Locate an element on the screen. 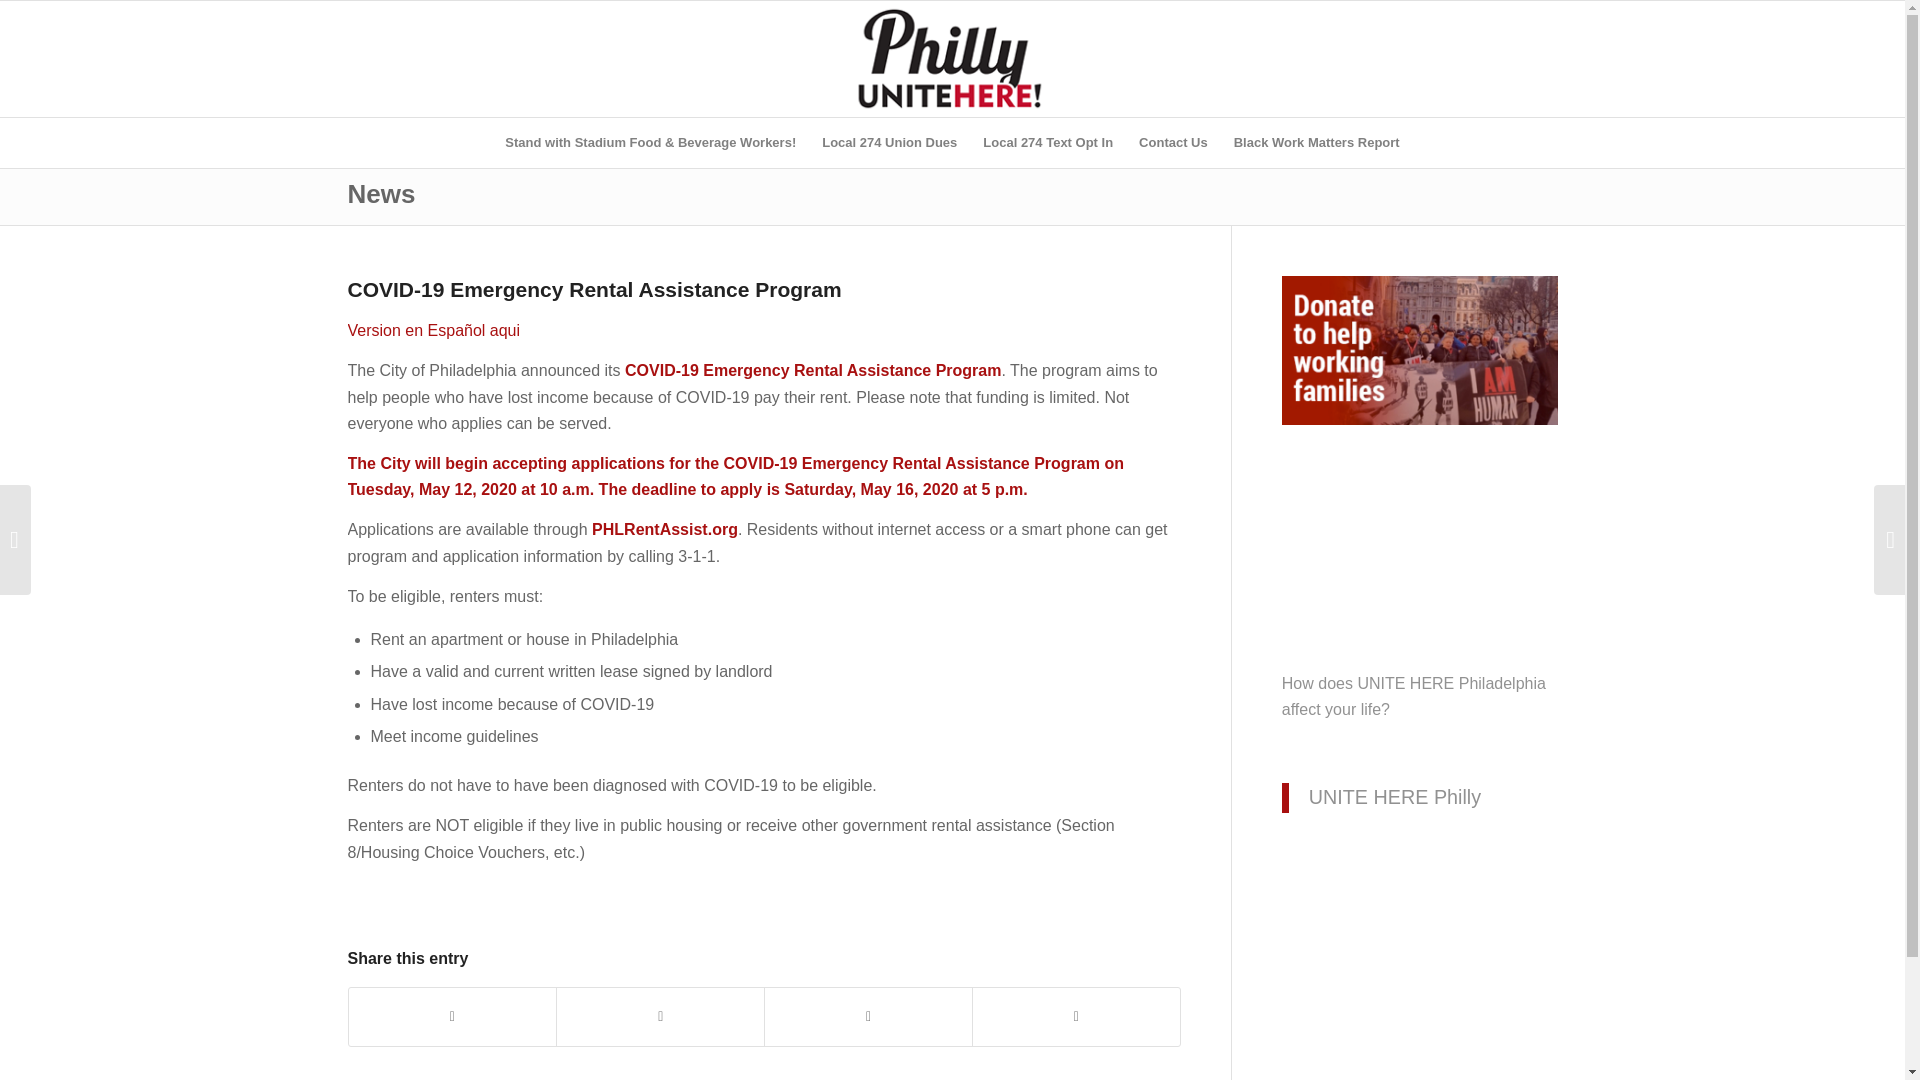 Image resolution: width=1920 pixels, height=1080 pixels. Black Work Matters Report is located at coordinates (1317, 142).